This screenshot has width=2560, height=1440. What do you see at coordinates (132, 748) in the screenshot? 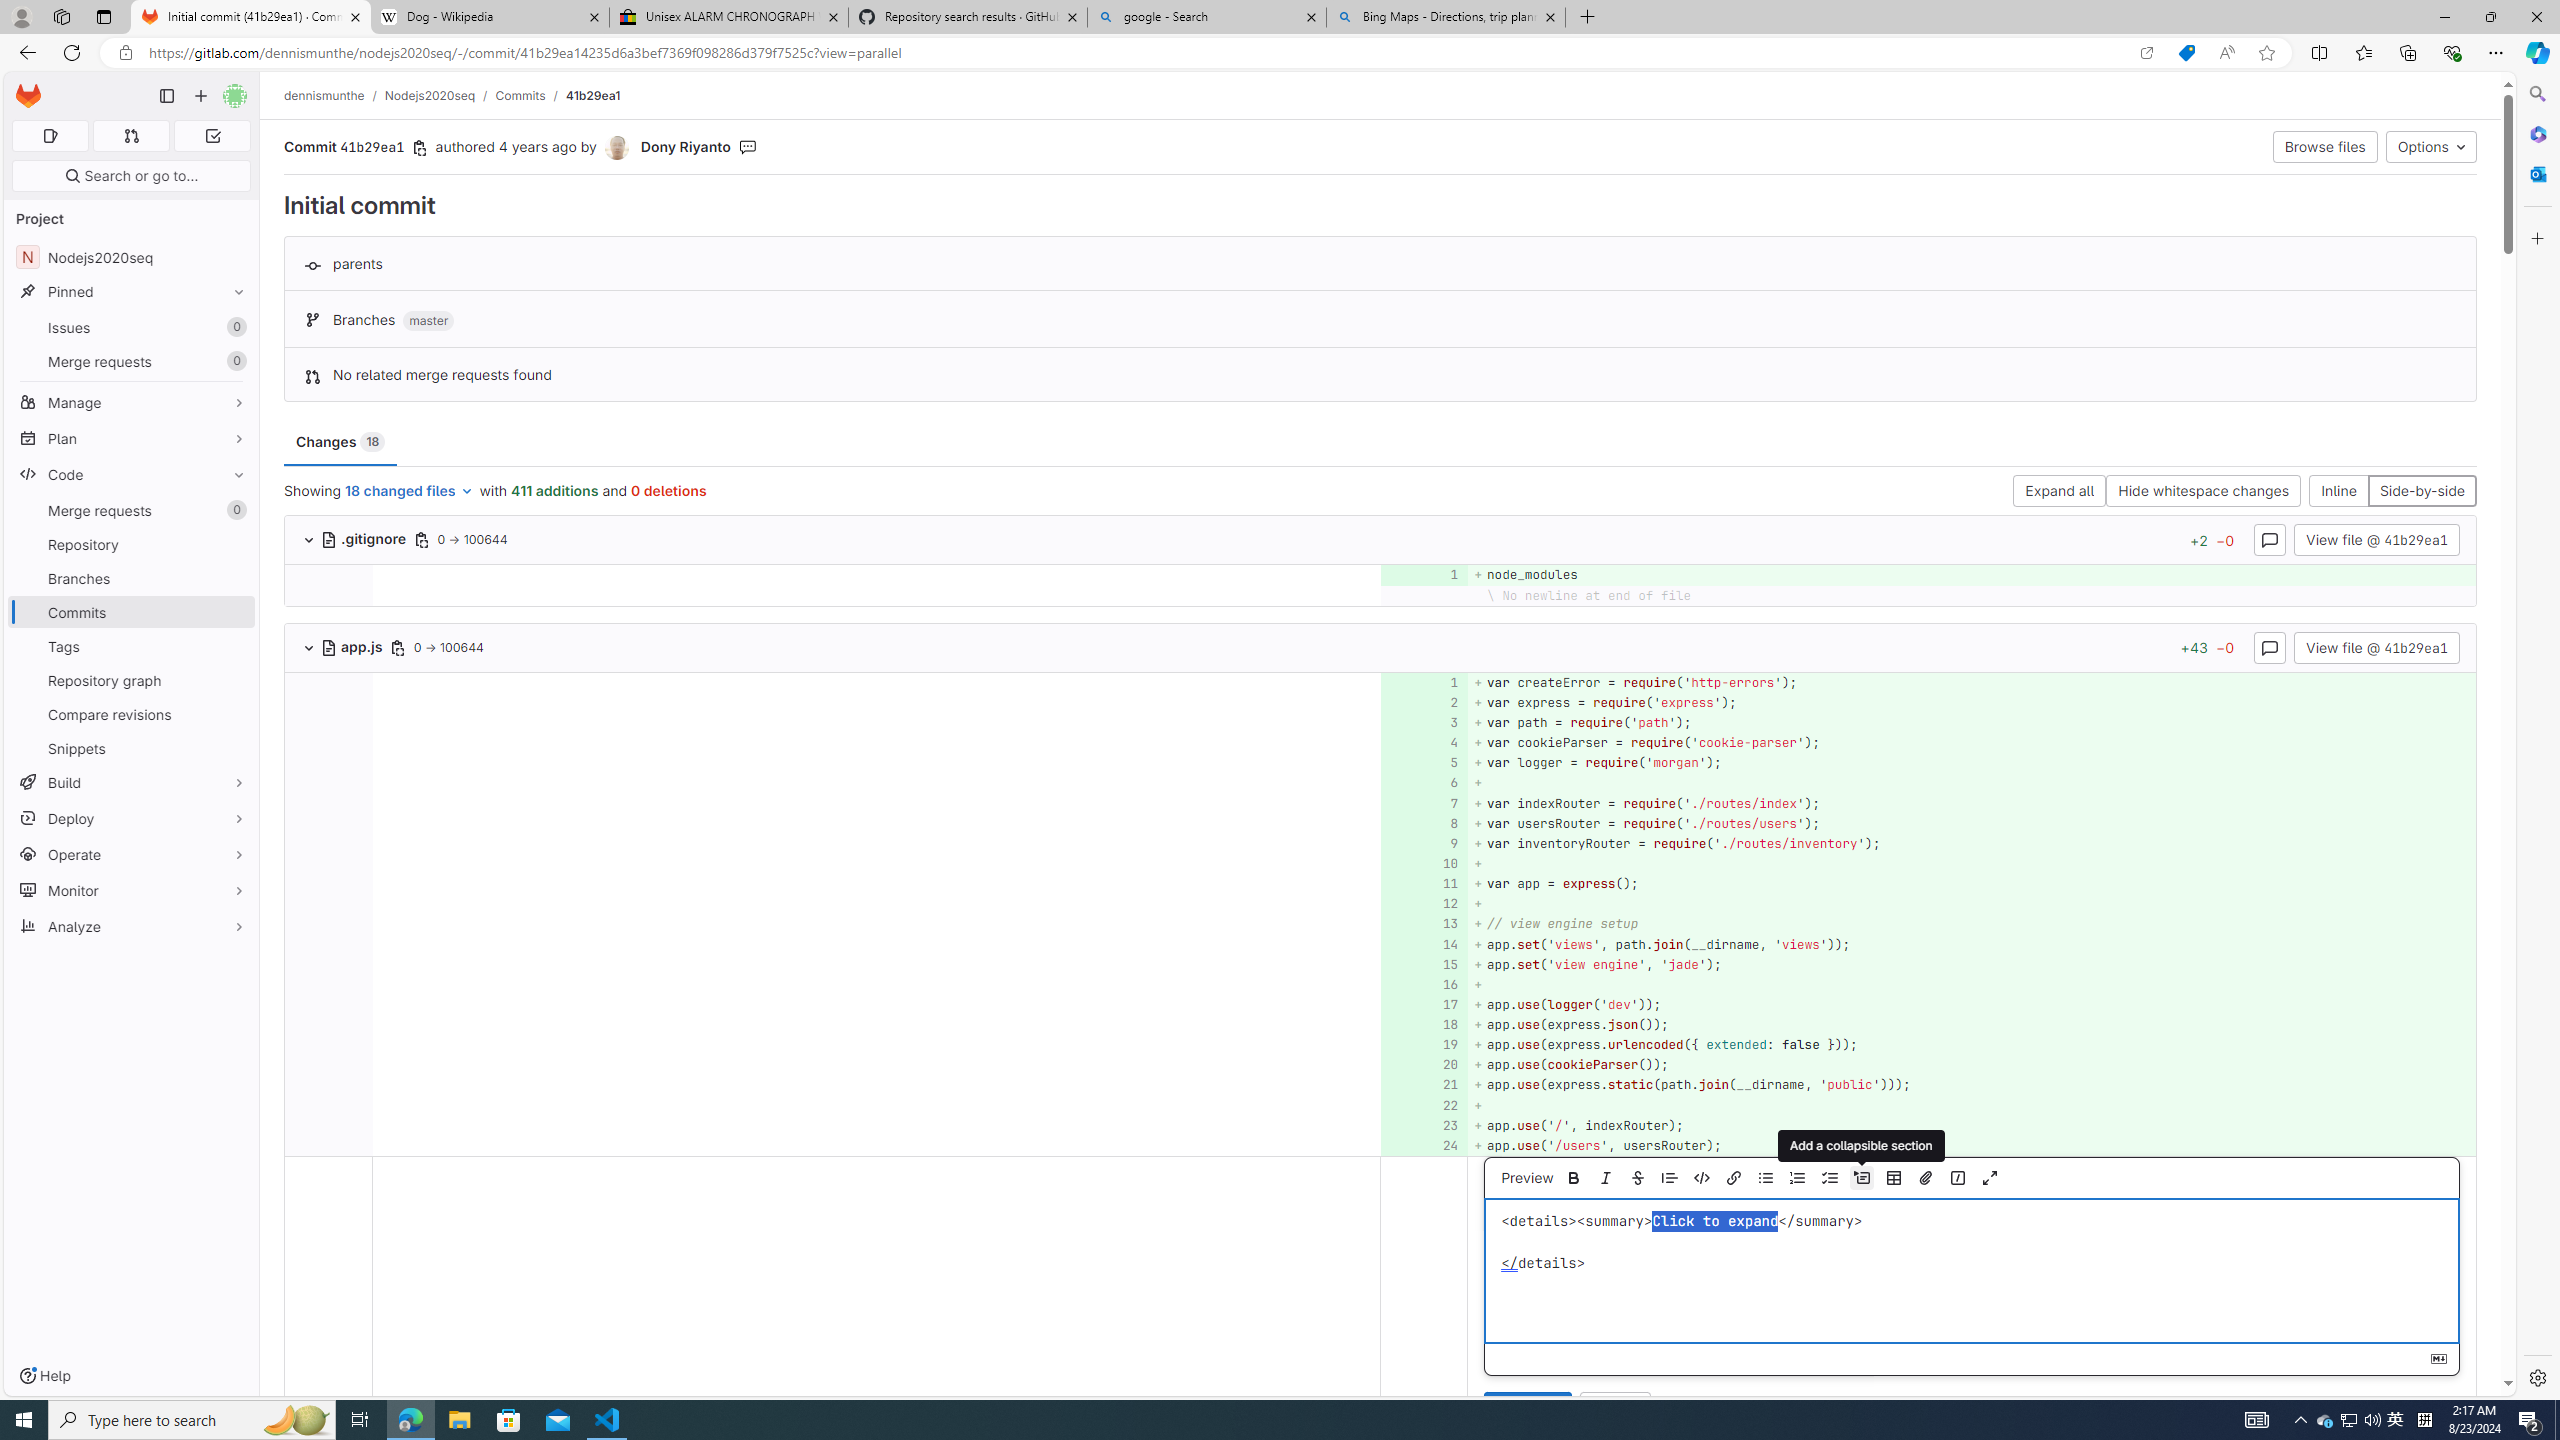
I see `Snippets` at bounding box center [132, 748].